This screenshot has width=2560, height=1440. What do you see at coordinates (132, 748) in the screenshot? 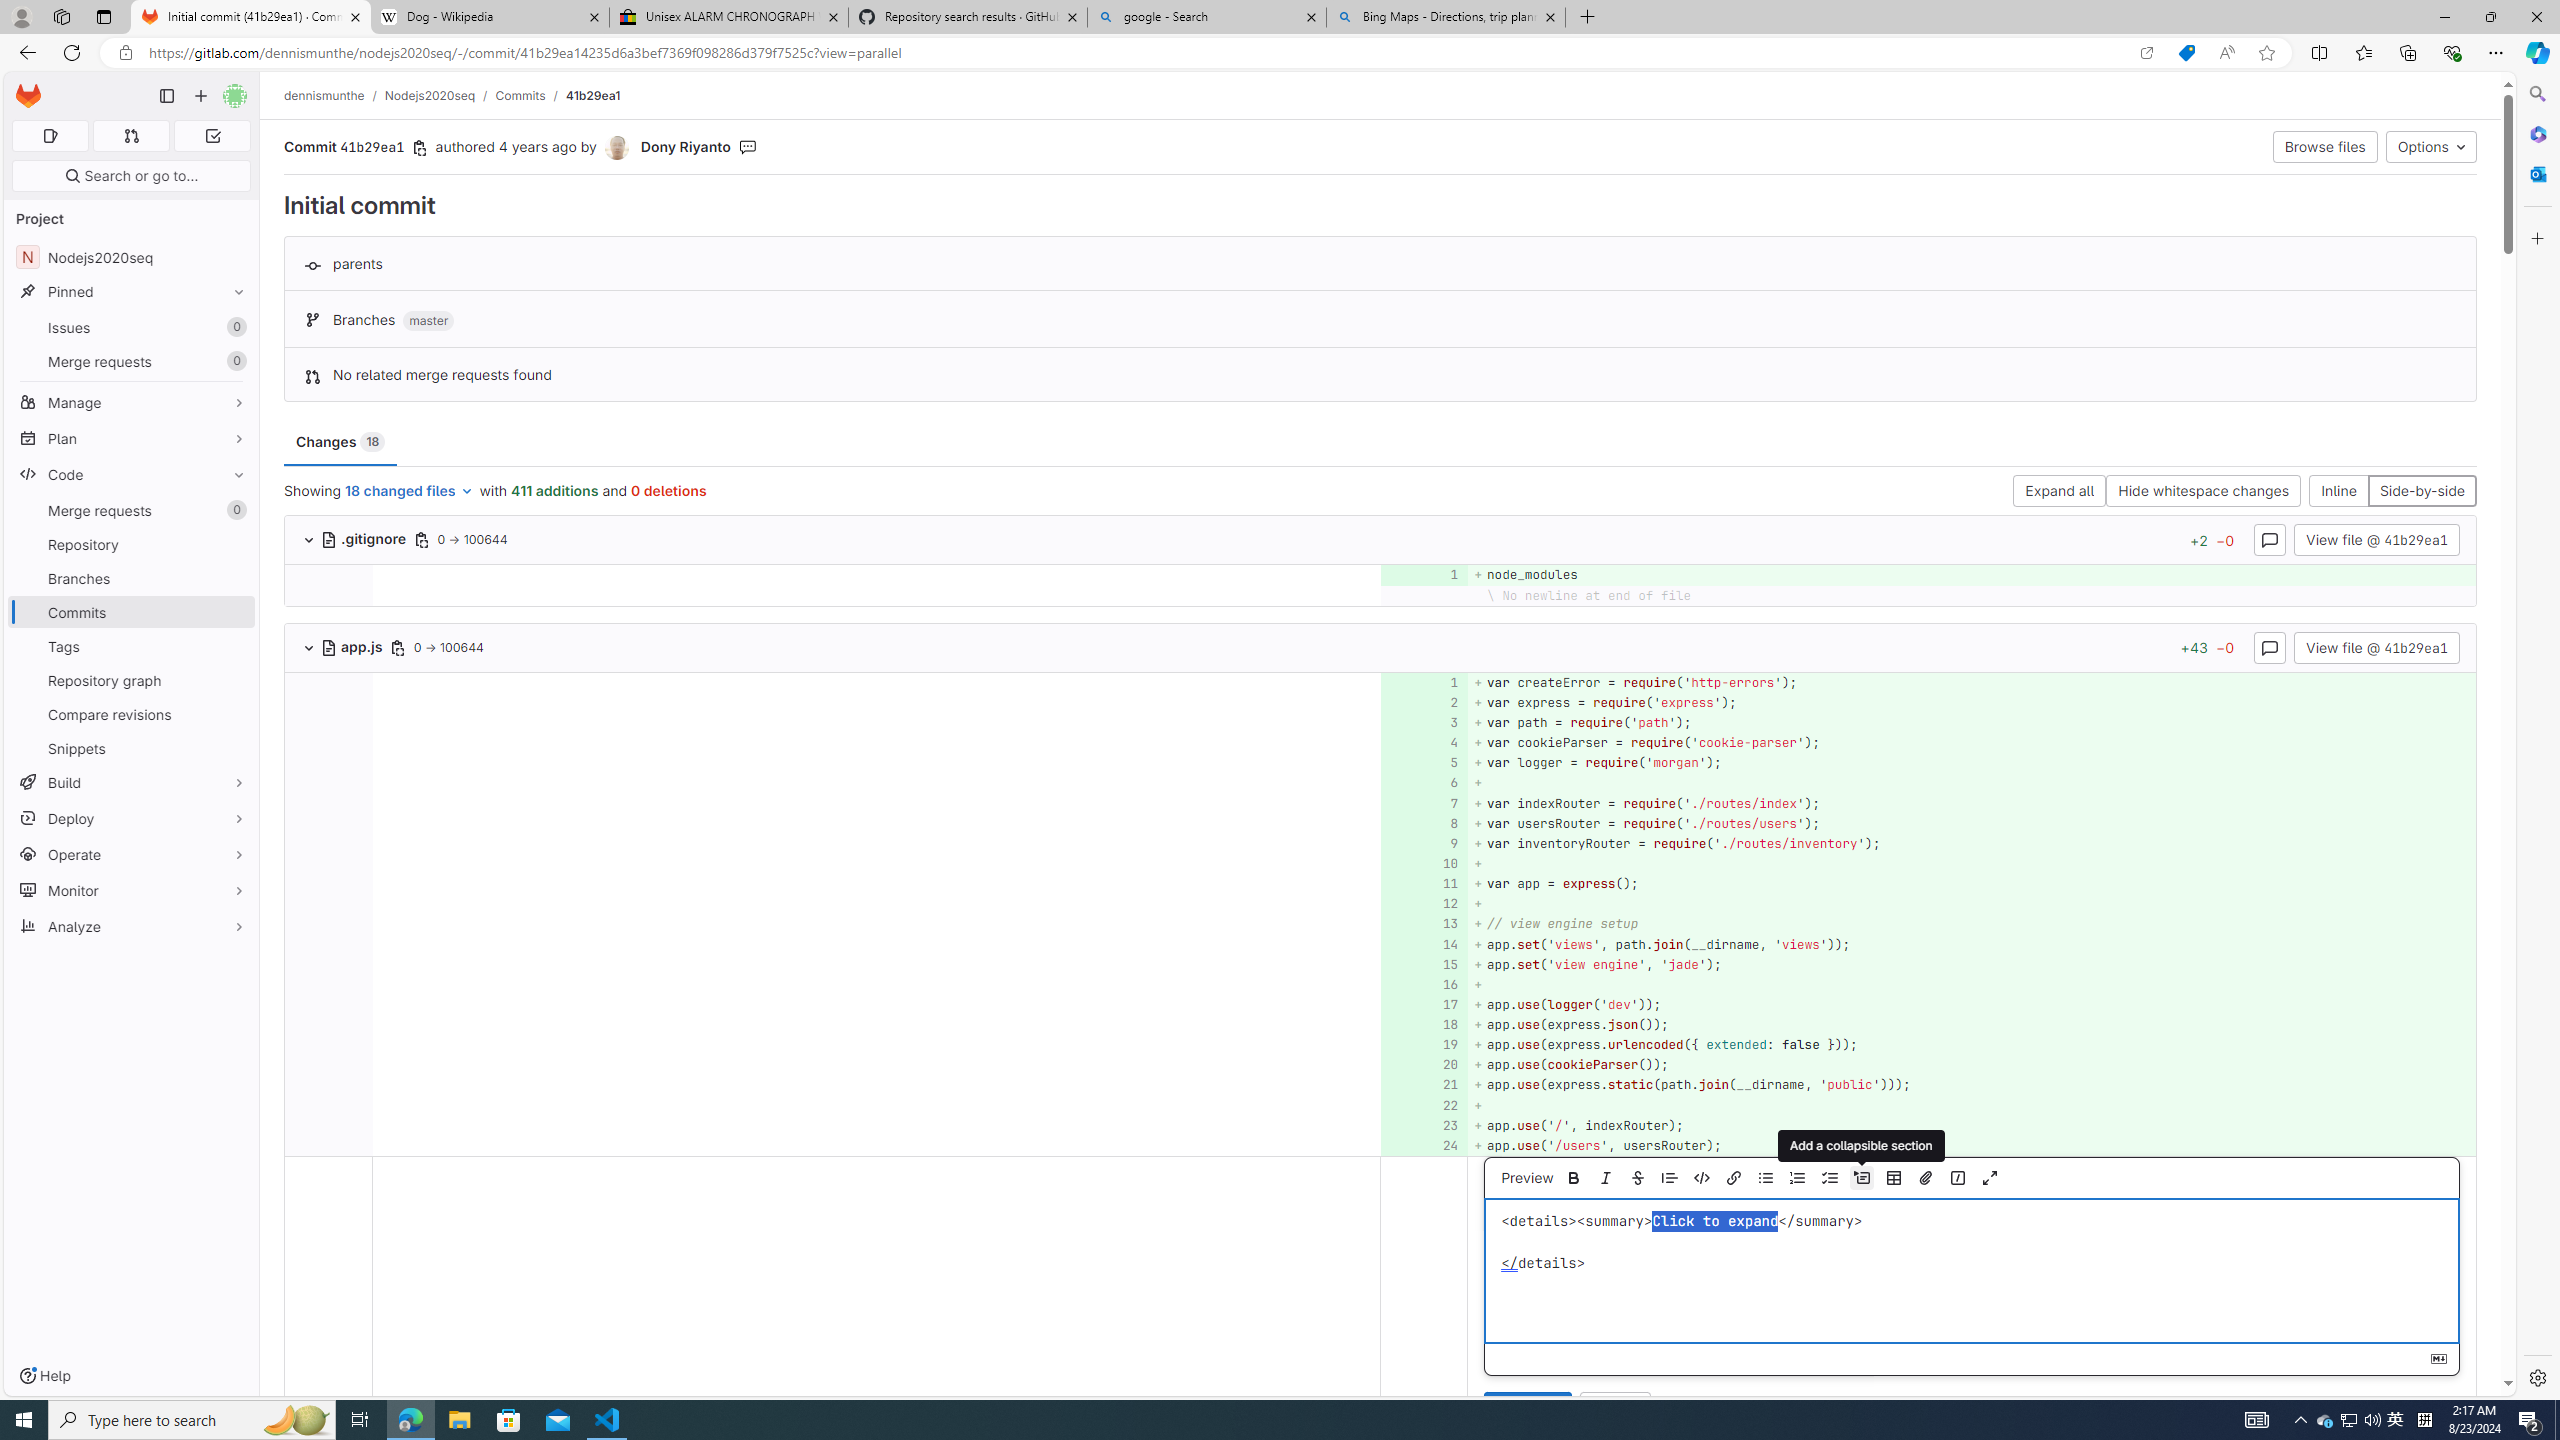
I see `Snippets` at bounding box center [132, 748].